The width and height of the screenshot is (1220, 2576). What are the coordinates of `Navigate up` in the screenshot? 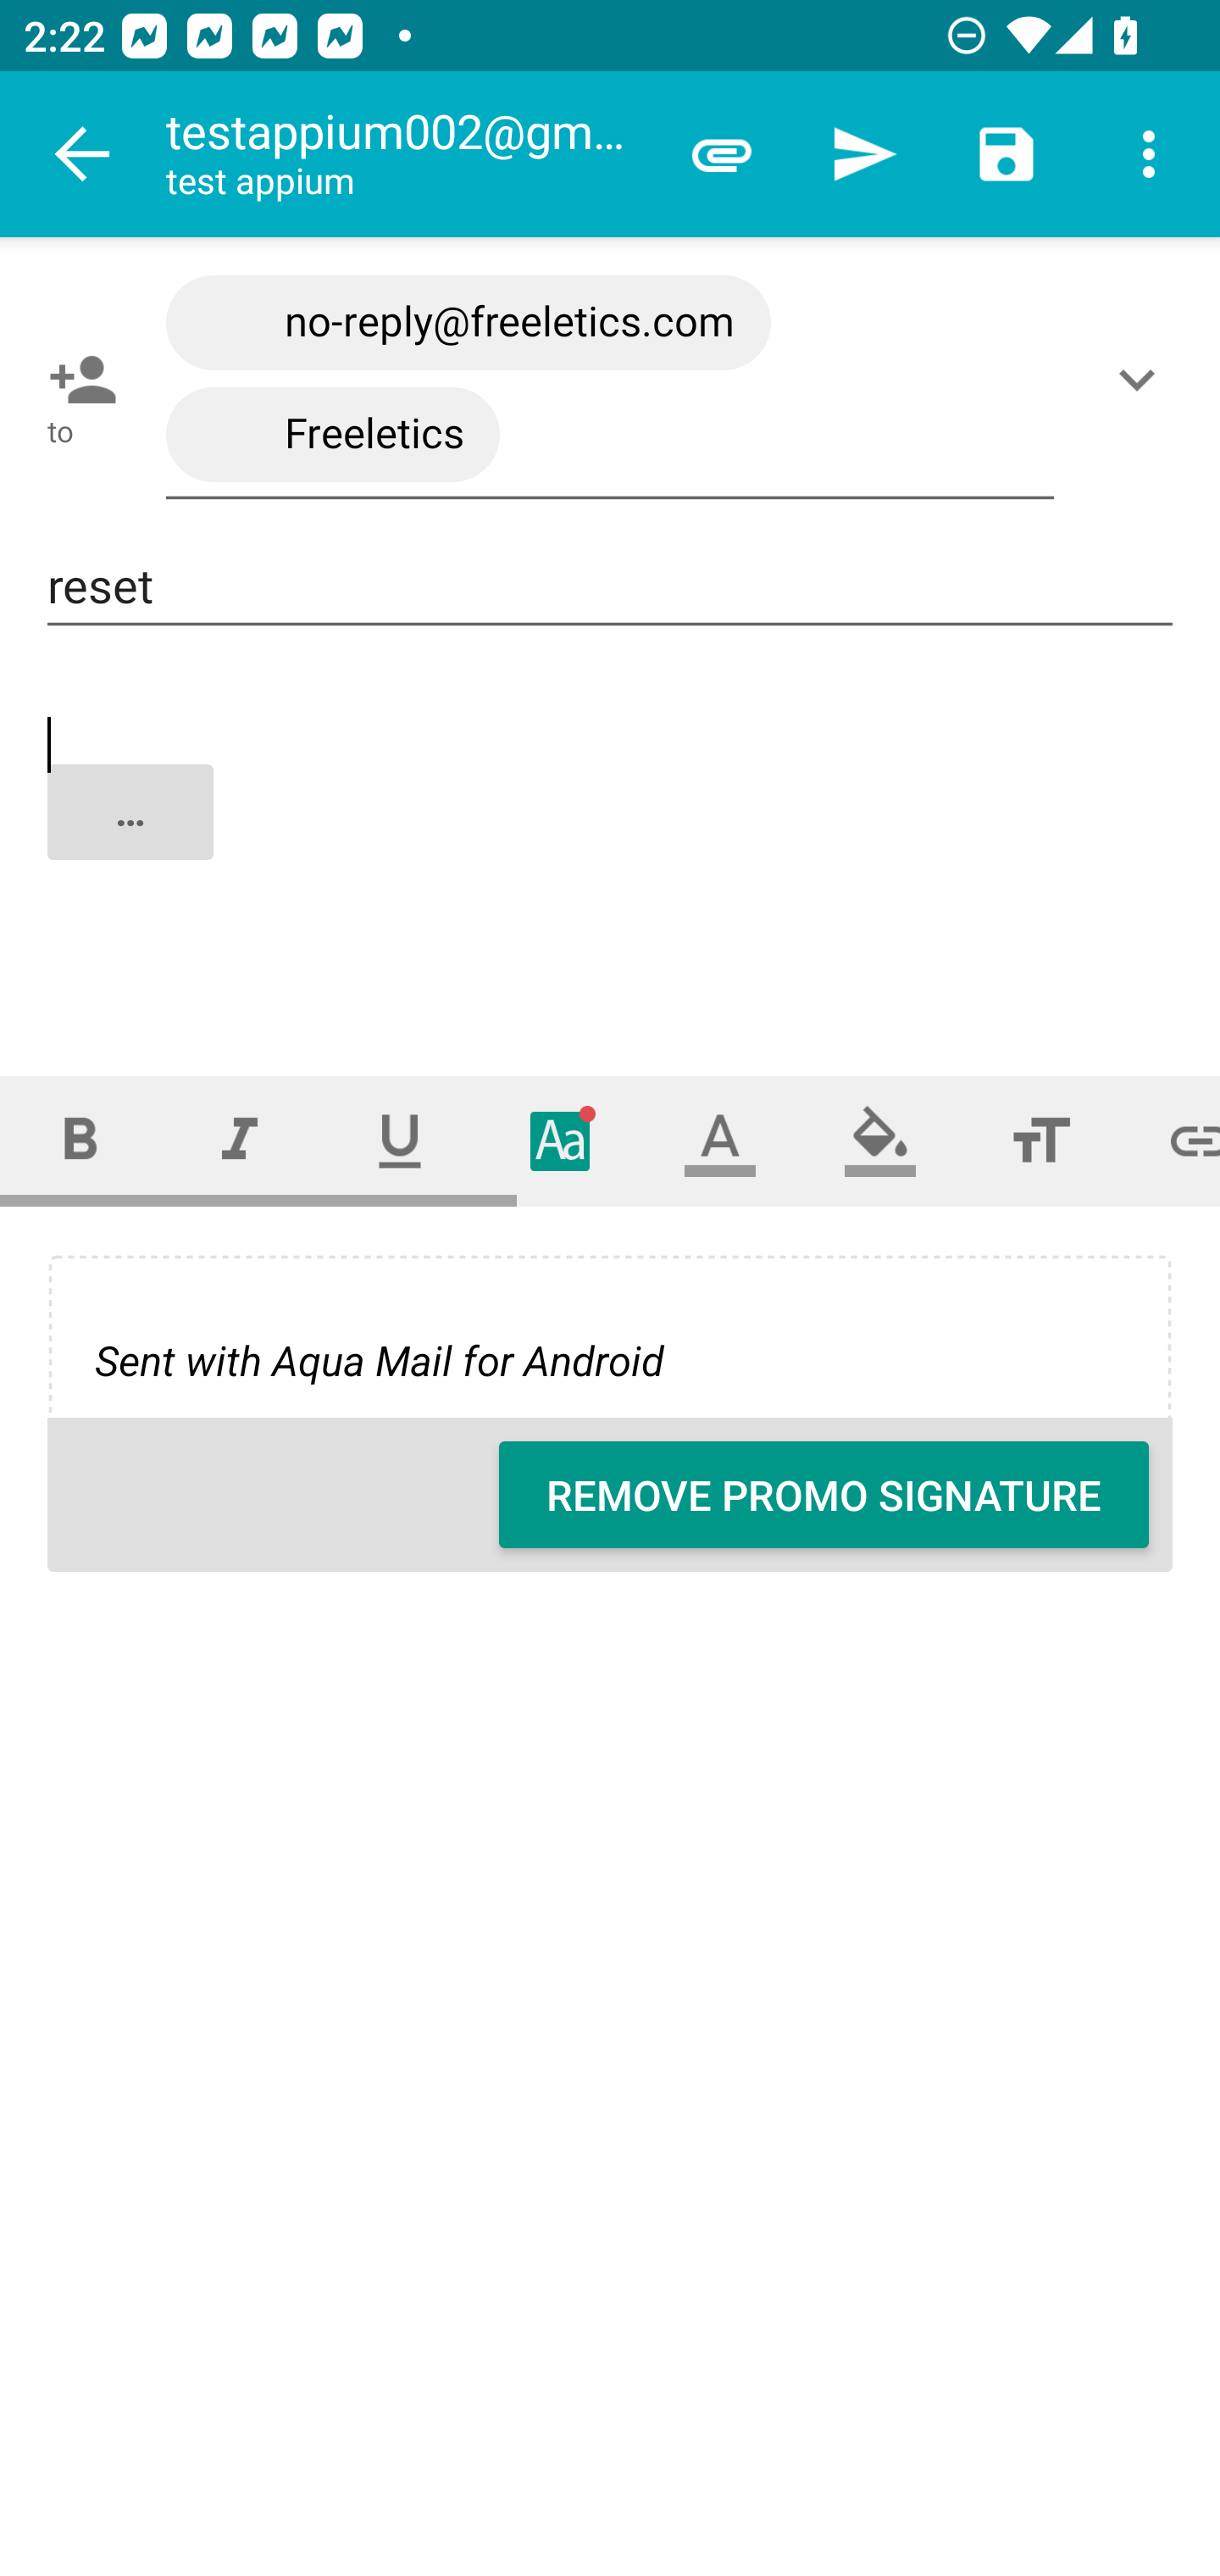 It's located at (83, 154).